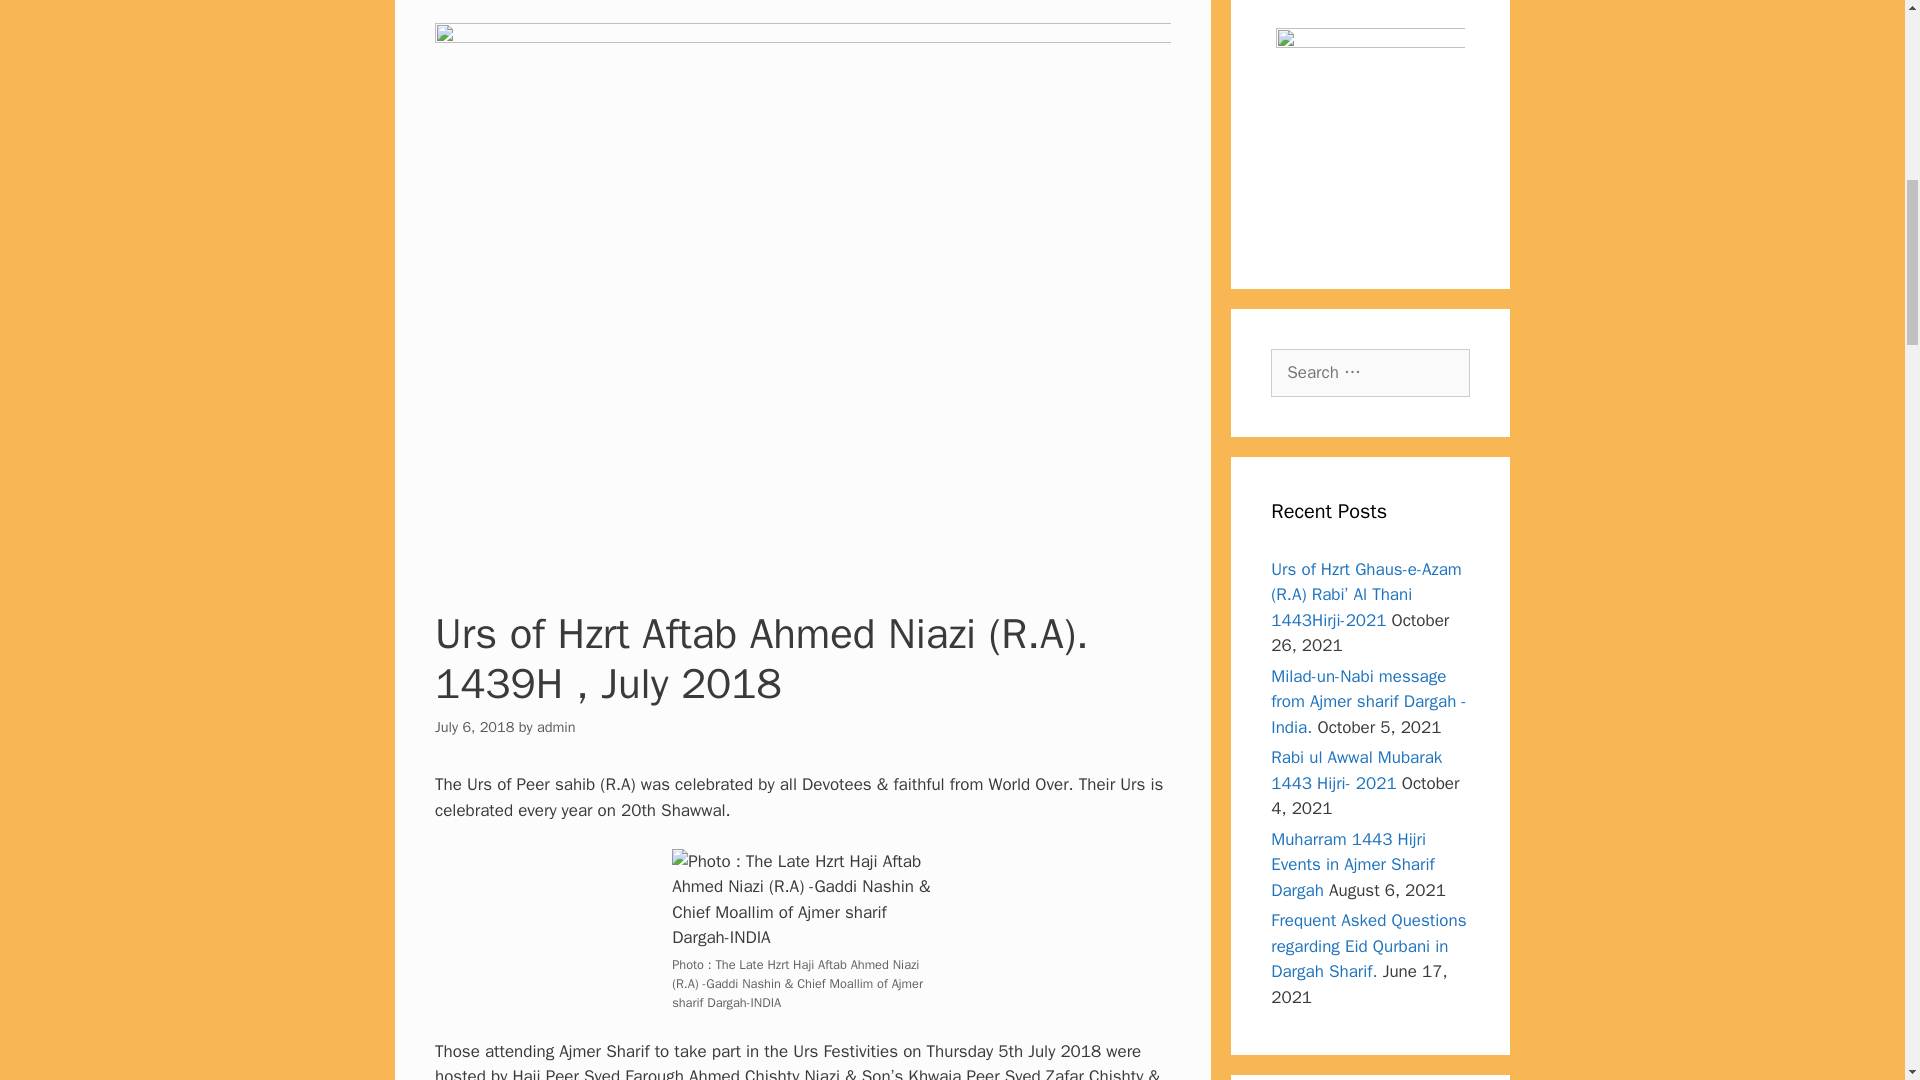 The height and width of the screenshot is (1080, 1920). What do you see at coordinates (1368, 702) in the screenshot?
I see `Milad-un-Nabi message from Ajmer sharif Dargah -India.` at bounding box center [1368, 702].